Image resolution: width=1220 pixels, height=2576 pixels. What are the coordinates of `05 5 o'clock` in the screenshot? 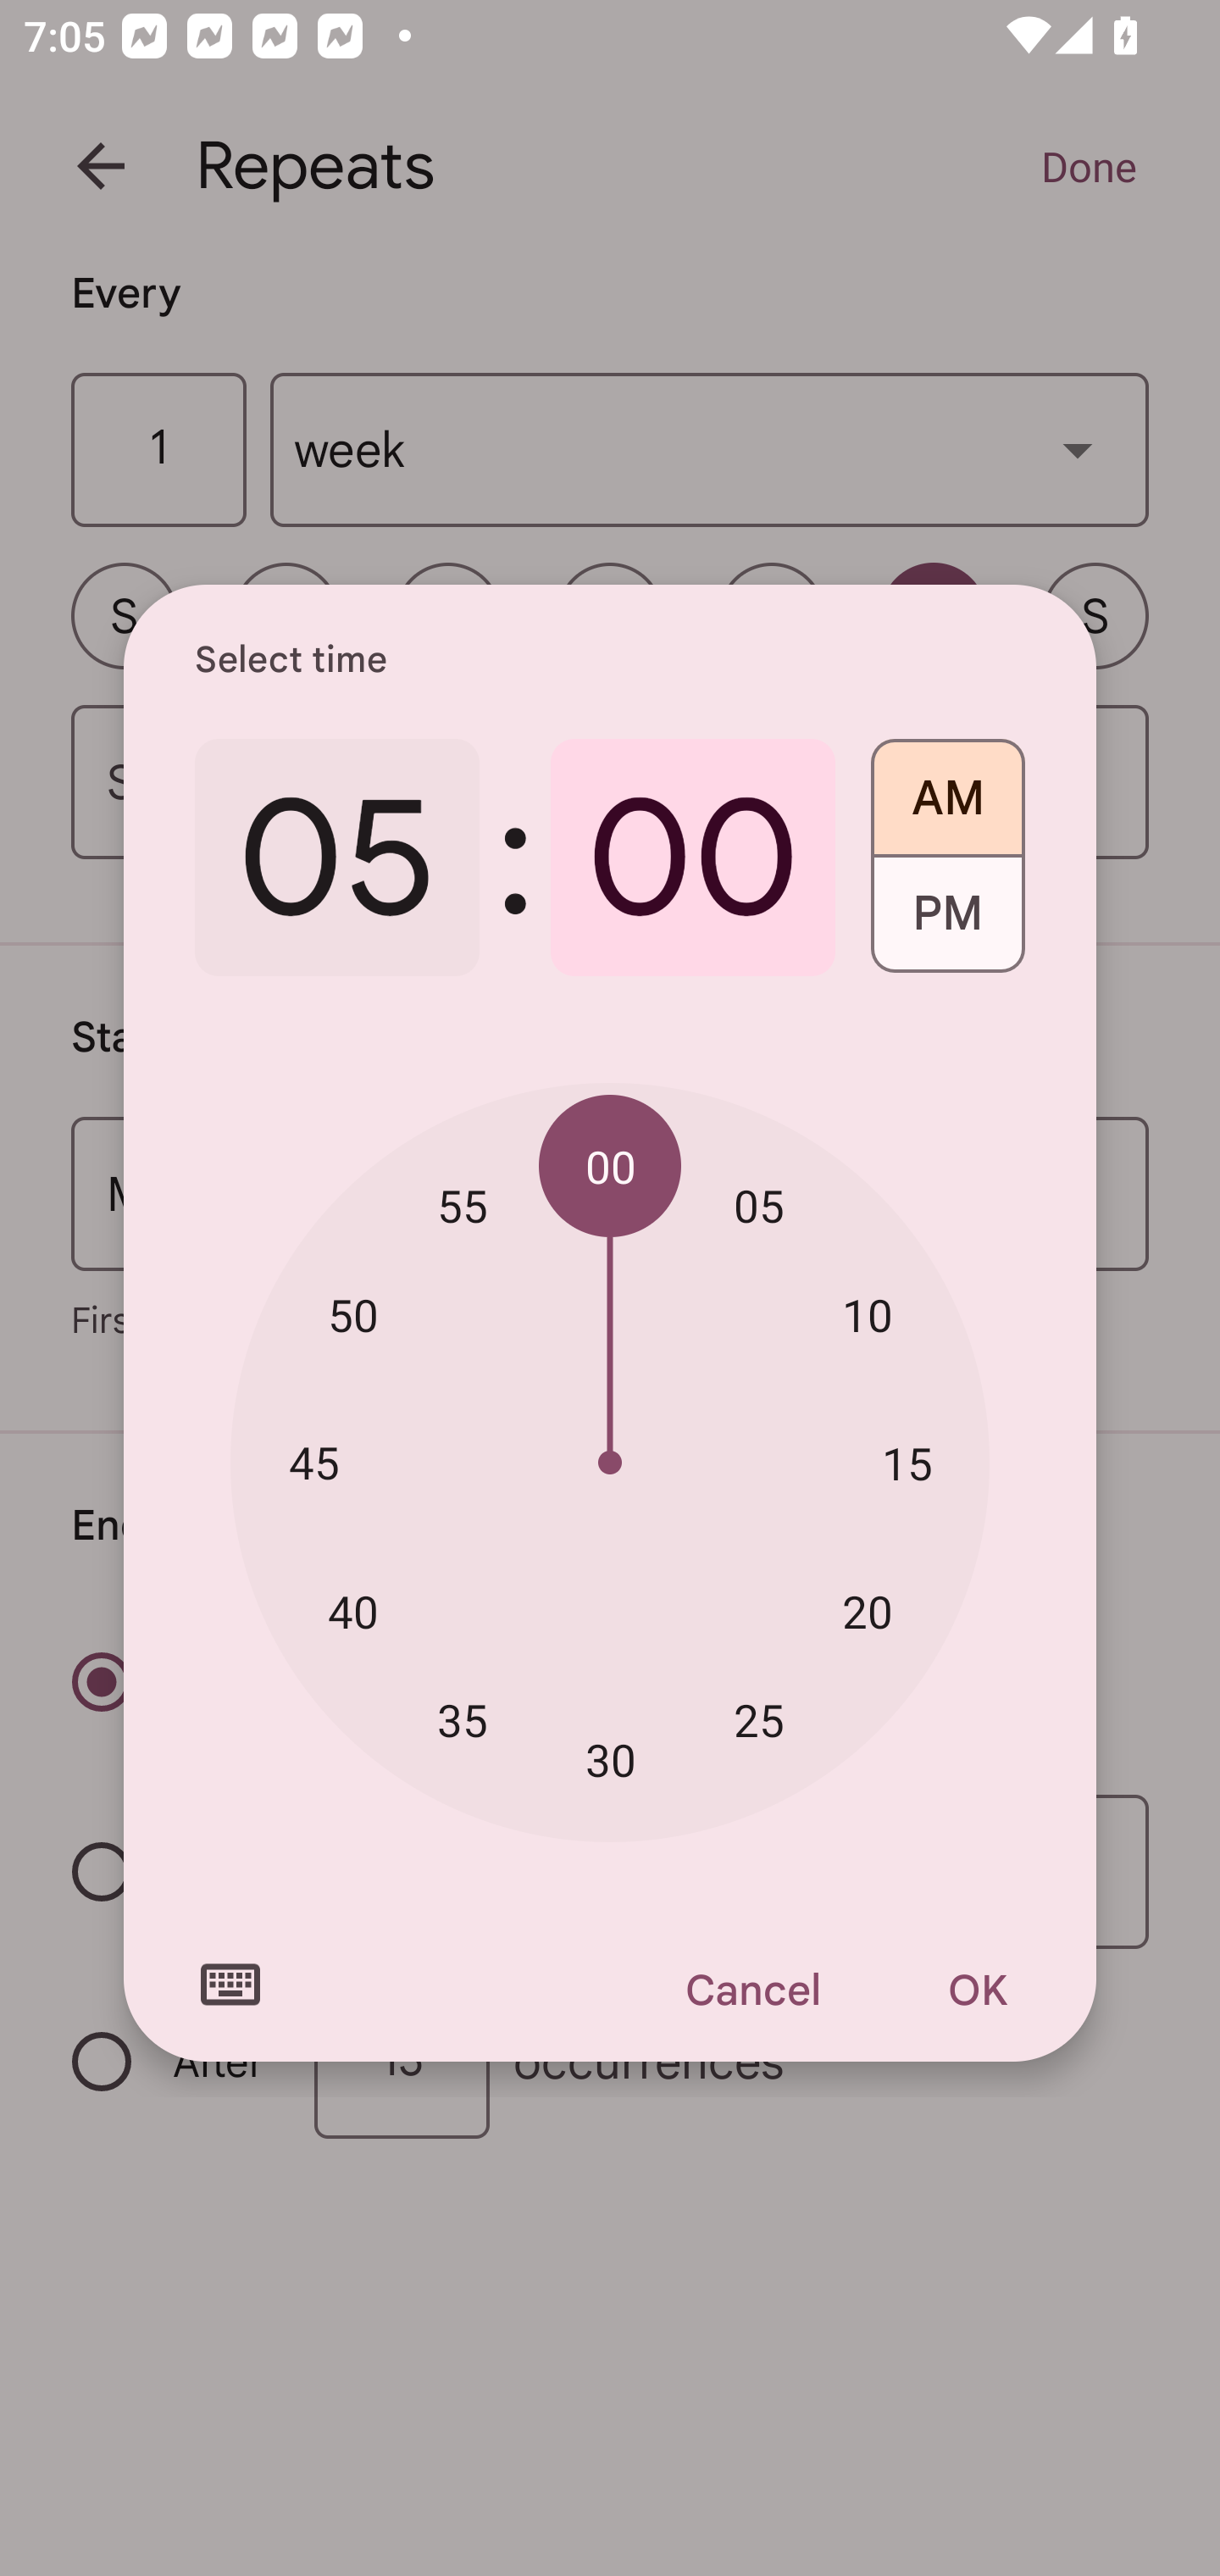 It's located at (337, 858).